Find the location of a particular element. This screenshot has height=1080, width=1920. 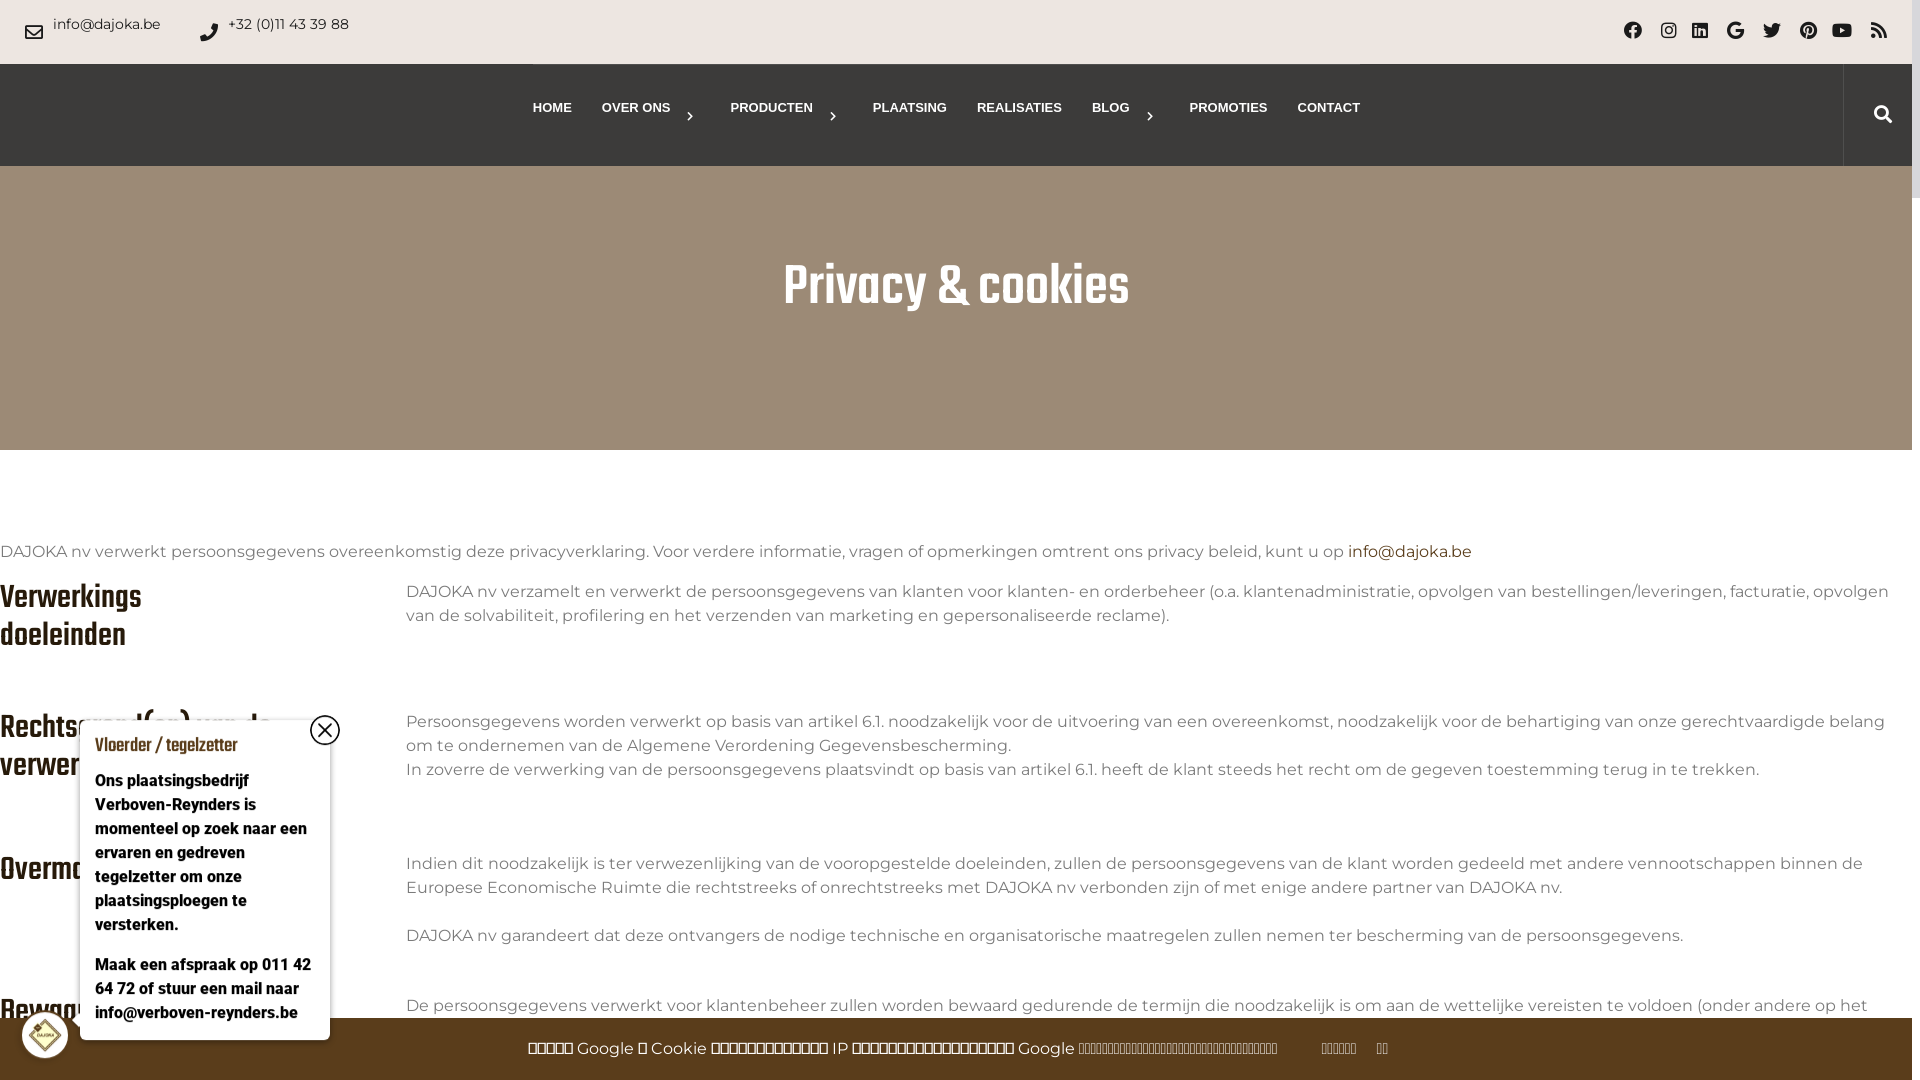

info@dajoka.be is located at coordinates (92, 32).